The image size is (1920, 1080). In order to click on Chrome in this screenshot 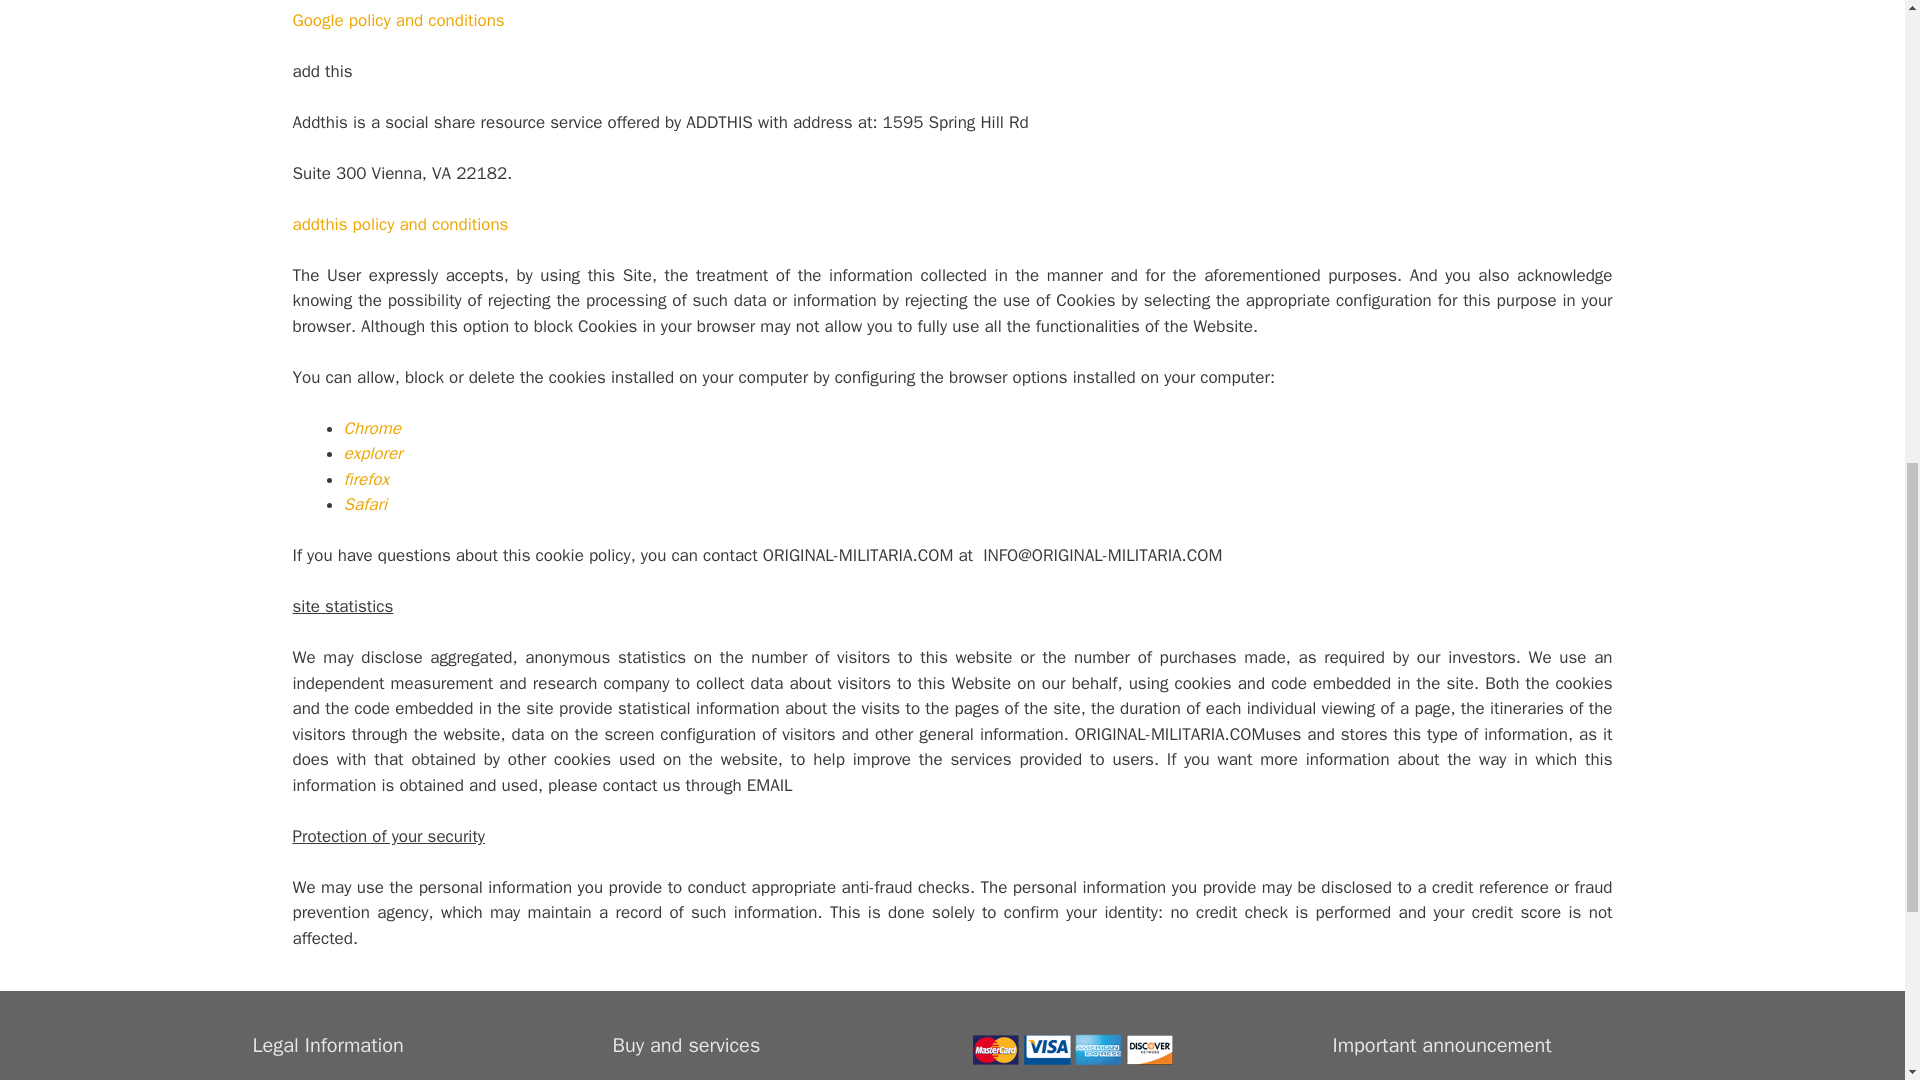, I will do `click(372, 428)`.